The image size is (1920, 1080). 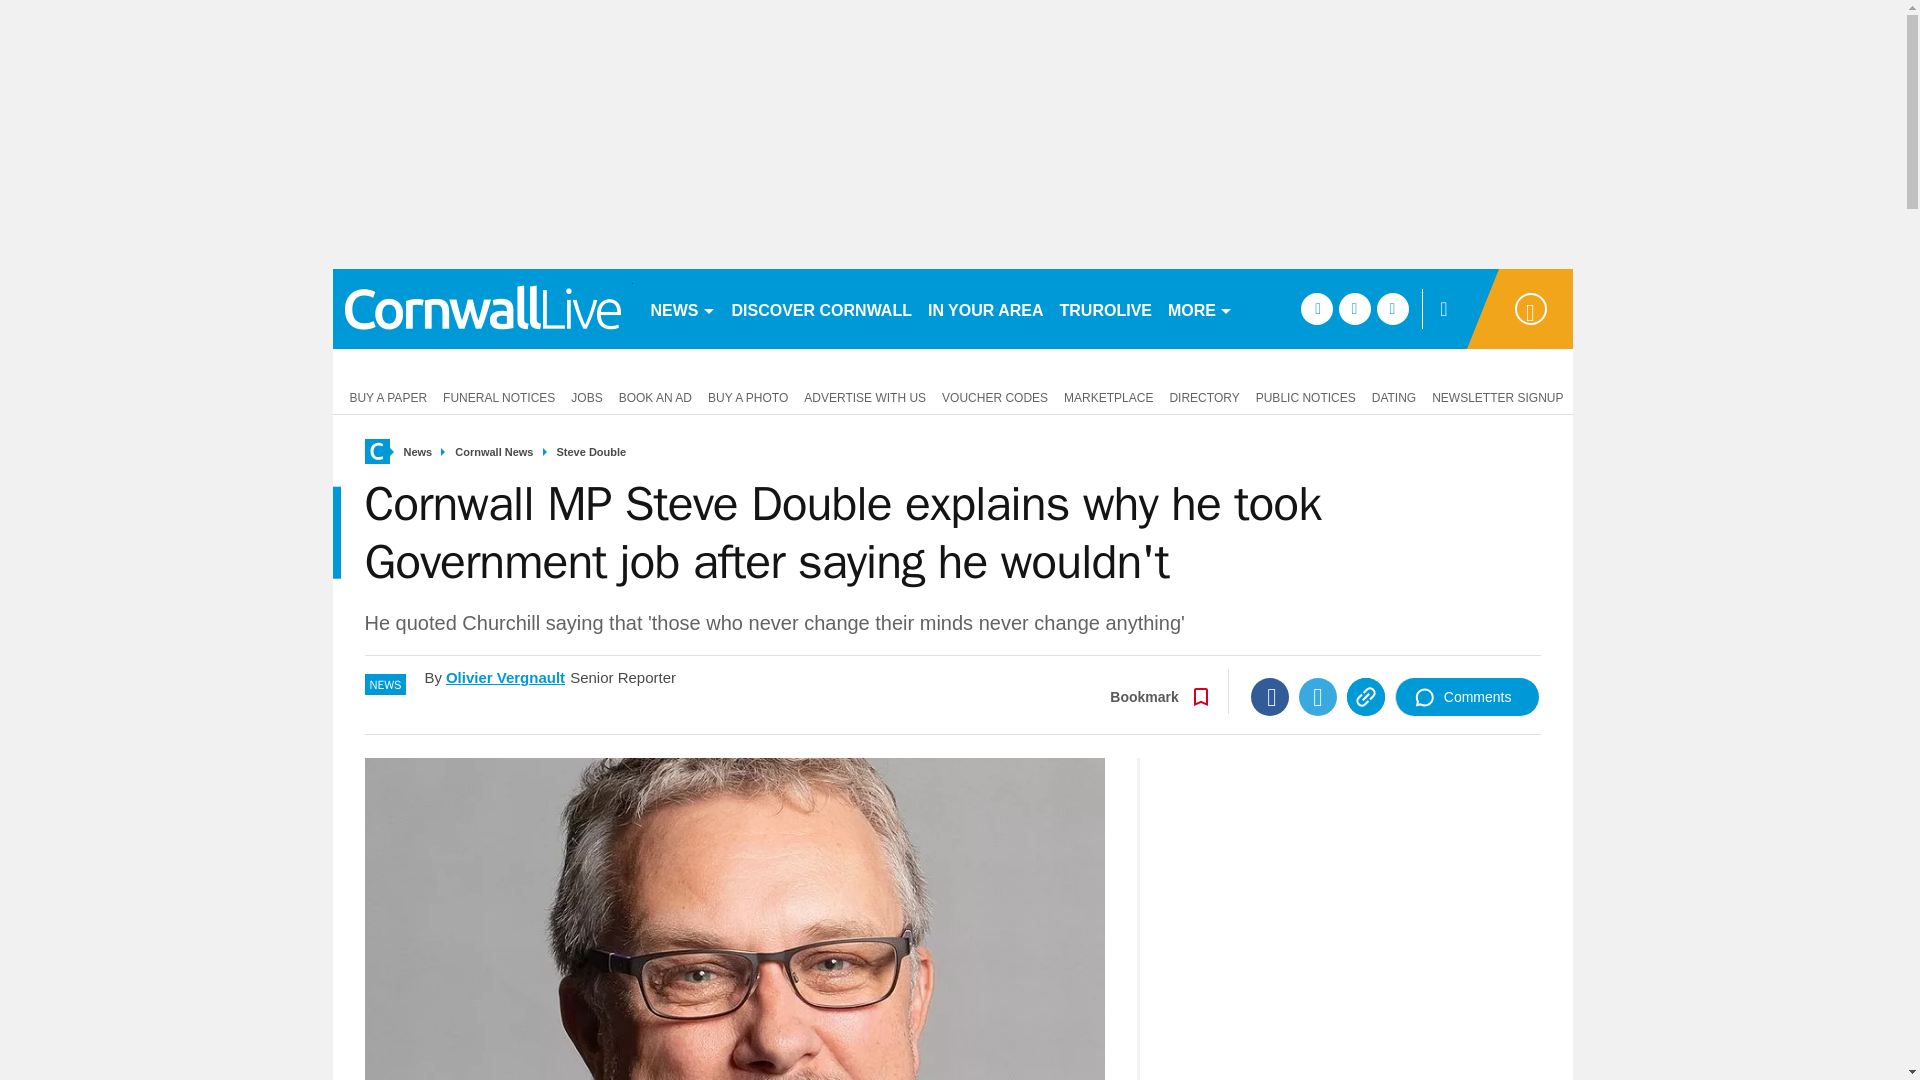 What do you see at coordinates (1316, 308) in the screenshot?
I see `facebook` at bounding box center [1316, 308].